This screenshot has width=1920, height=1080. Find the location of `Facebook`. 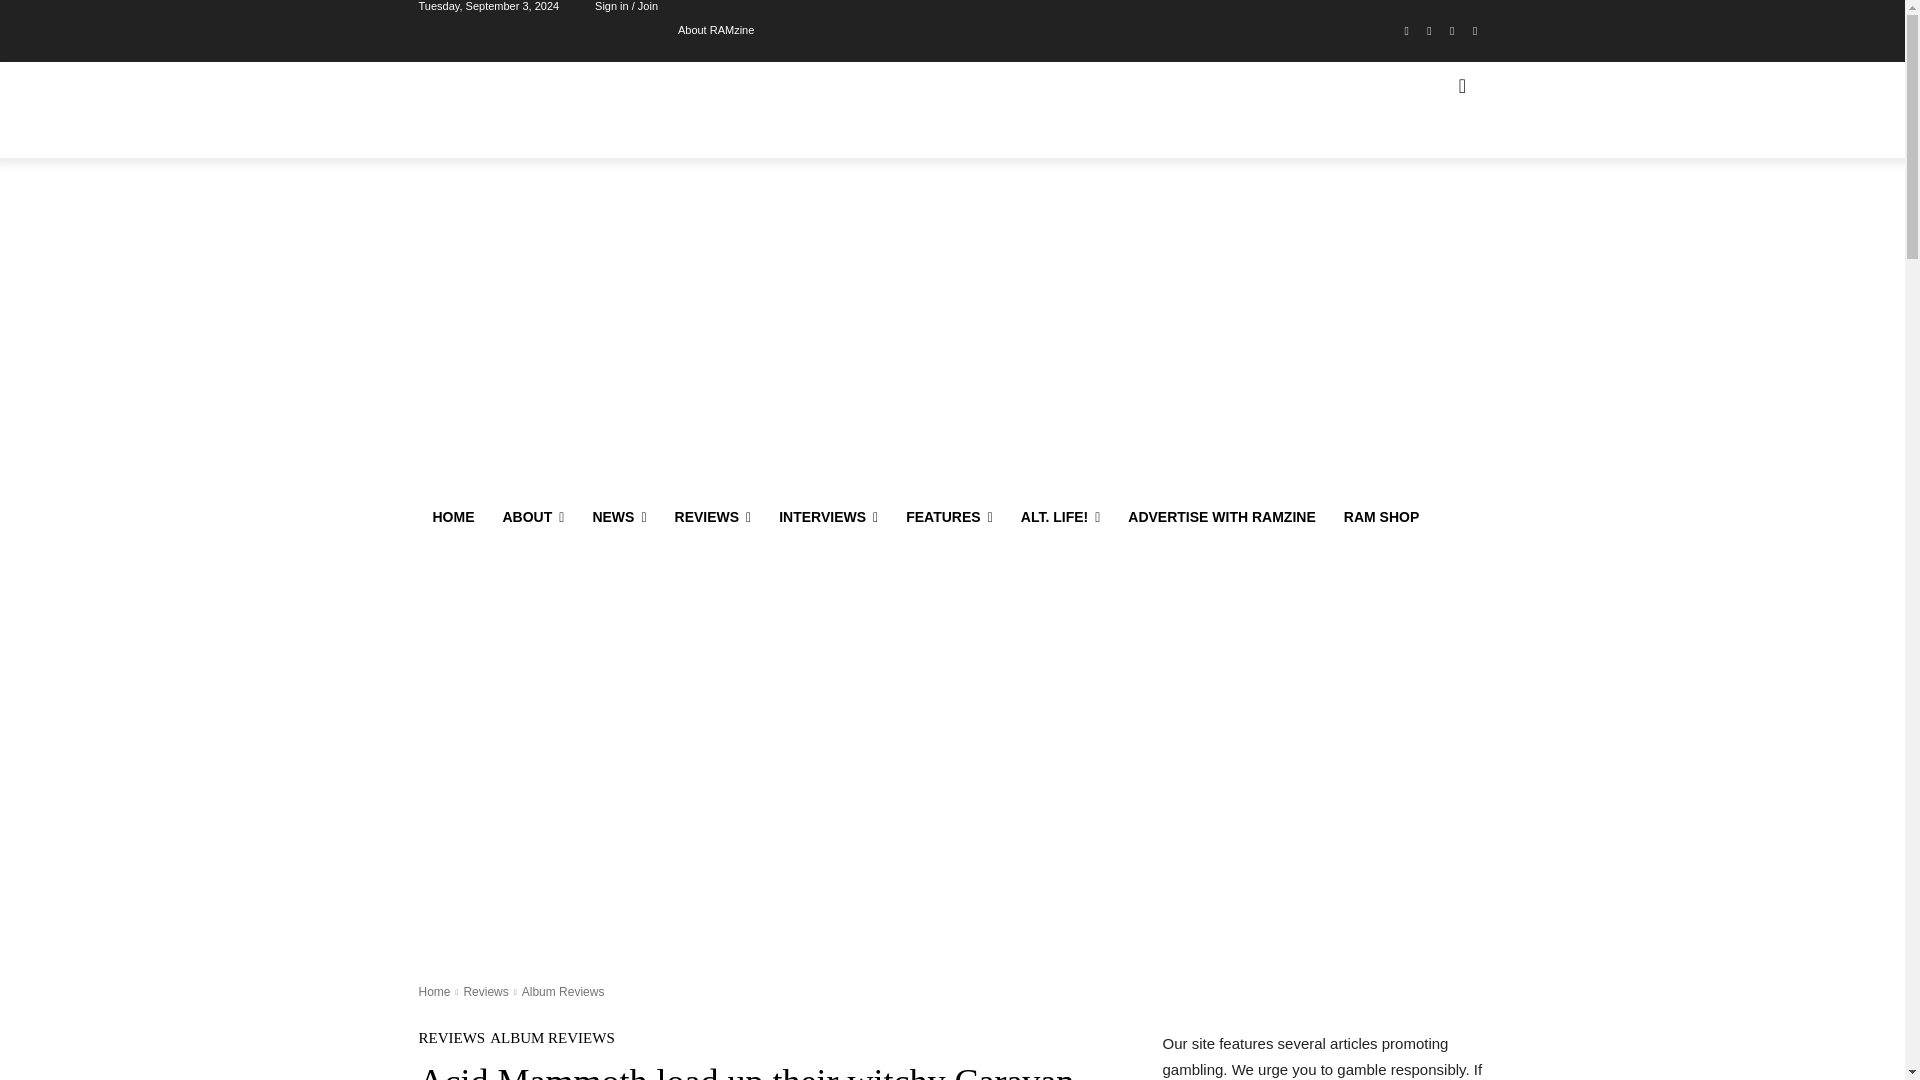

Facebook is located at coordinates (1406, 32).